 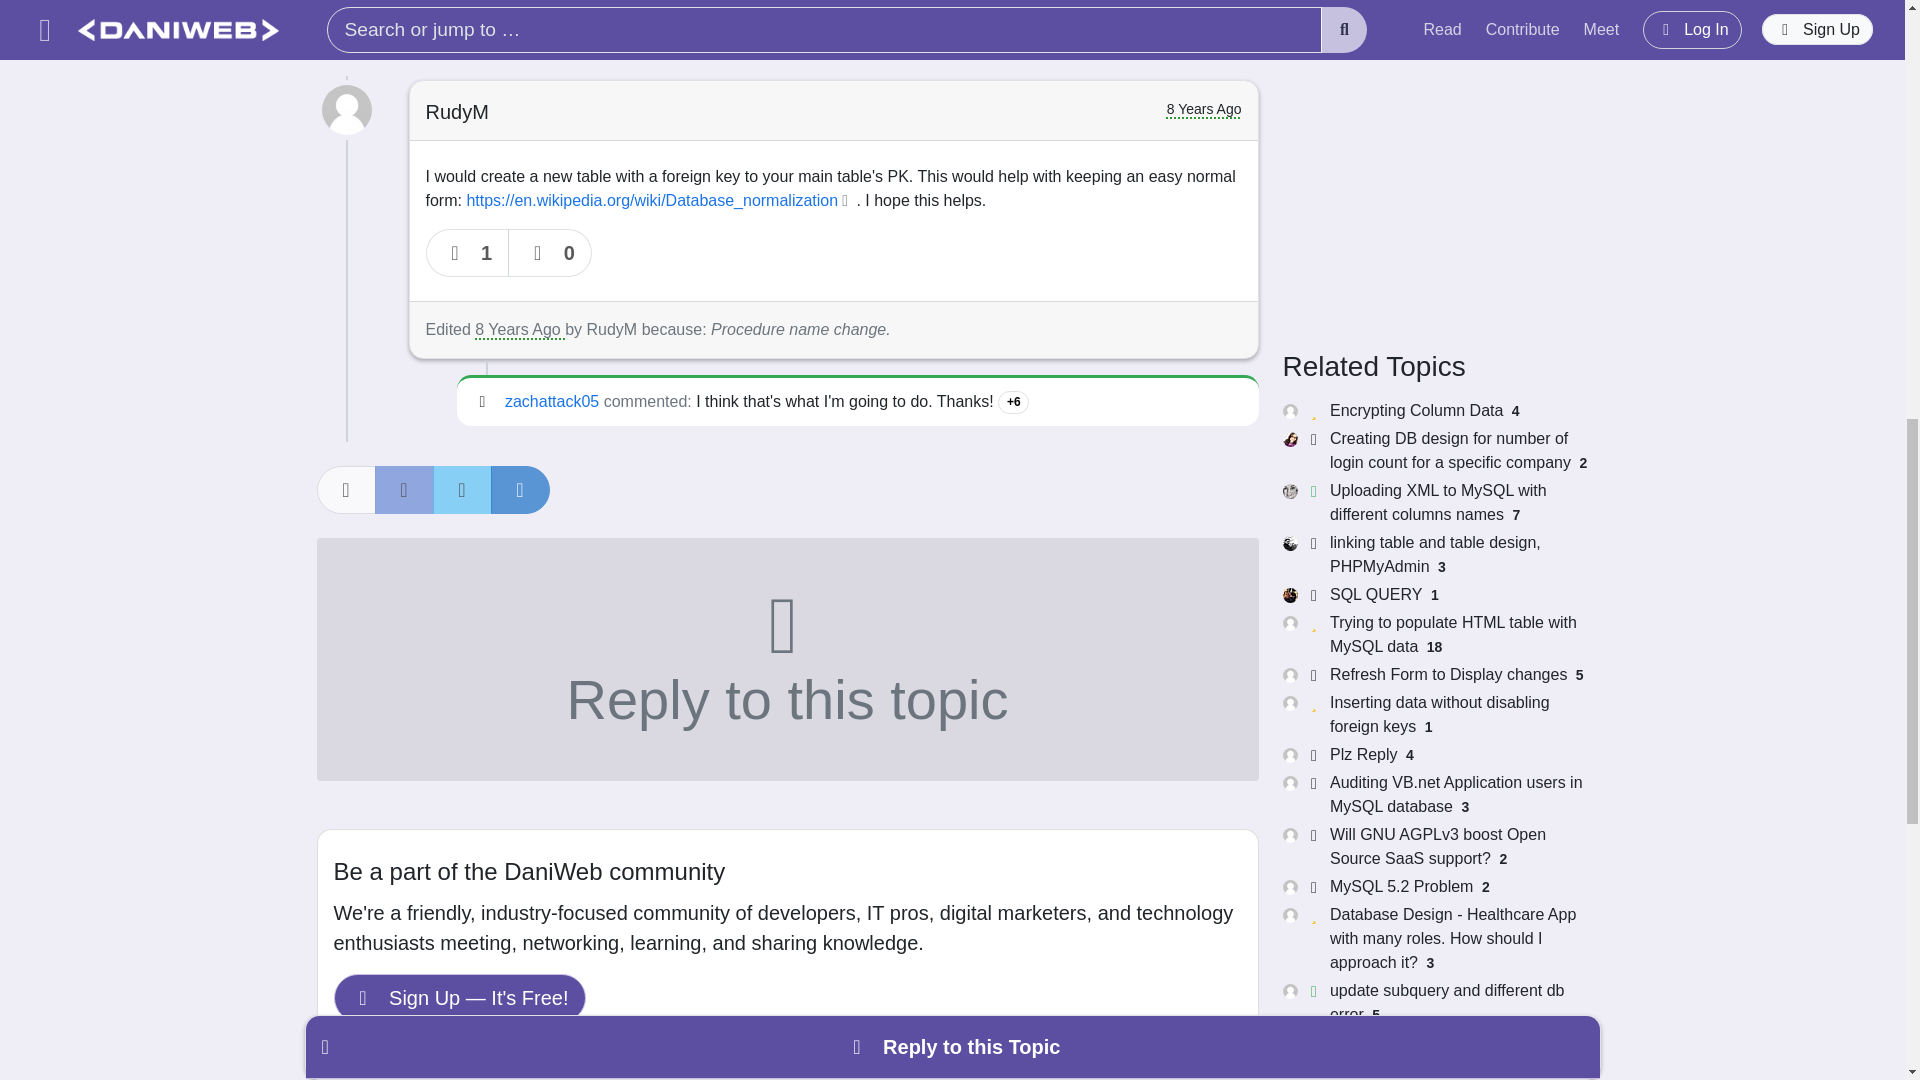 What do you see at coordinates (345, 490) in the screenshot?
I see `Share` at bounding box center [345, 490].